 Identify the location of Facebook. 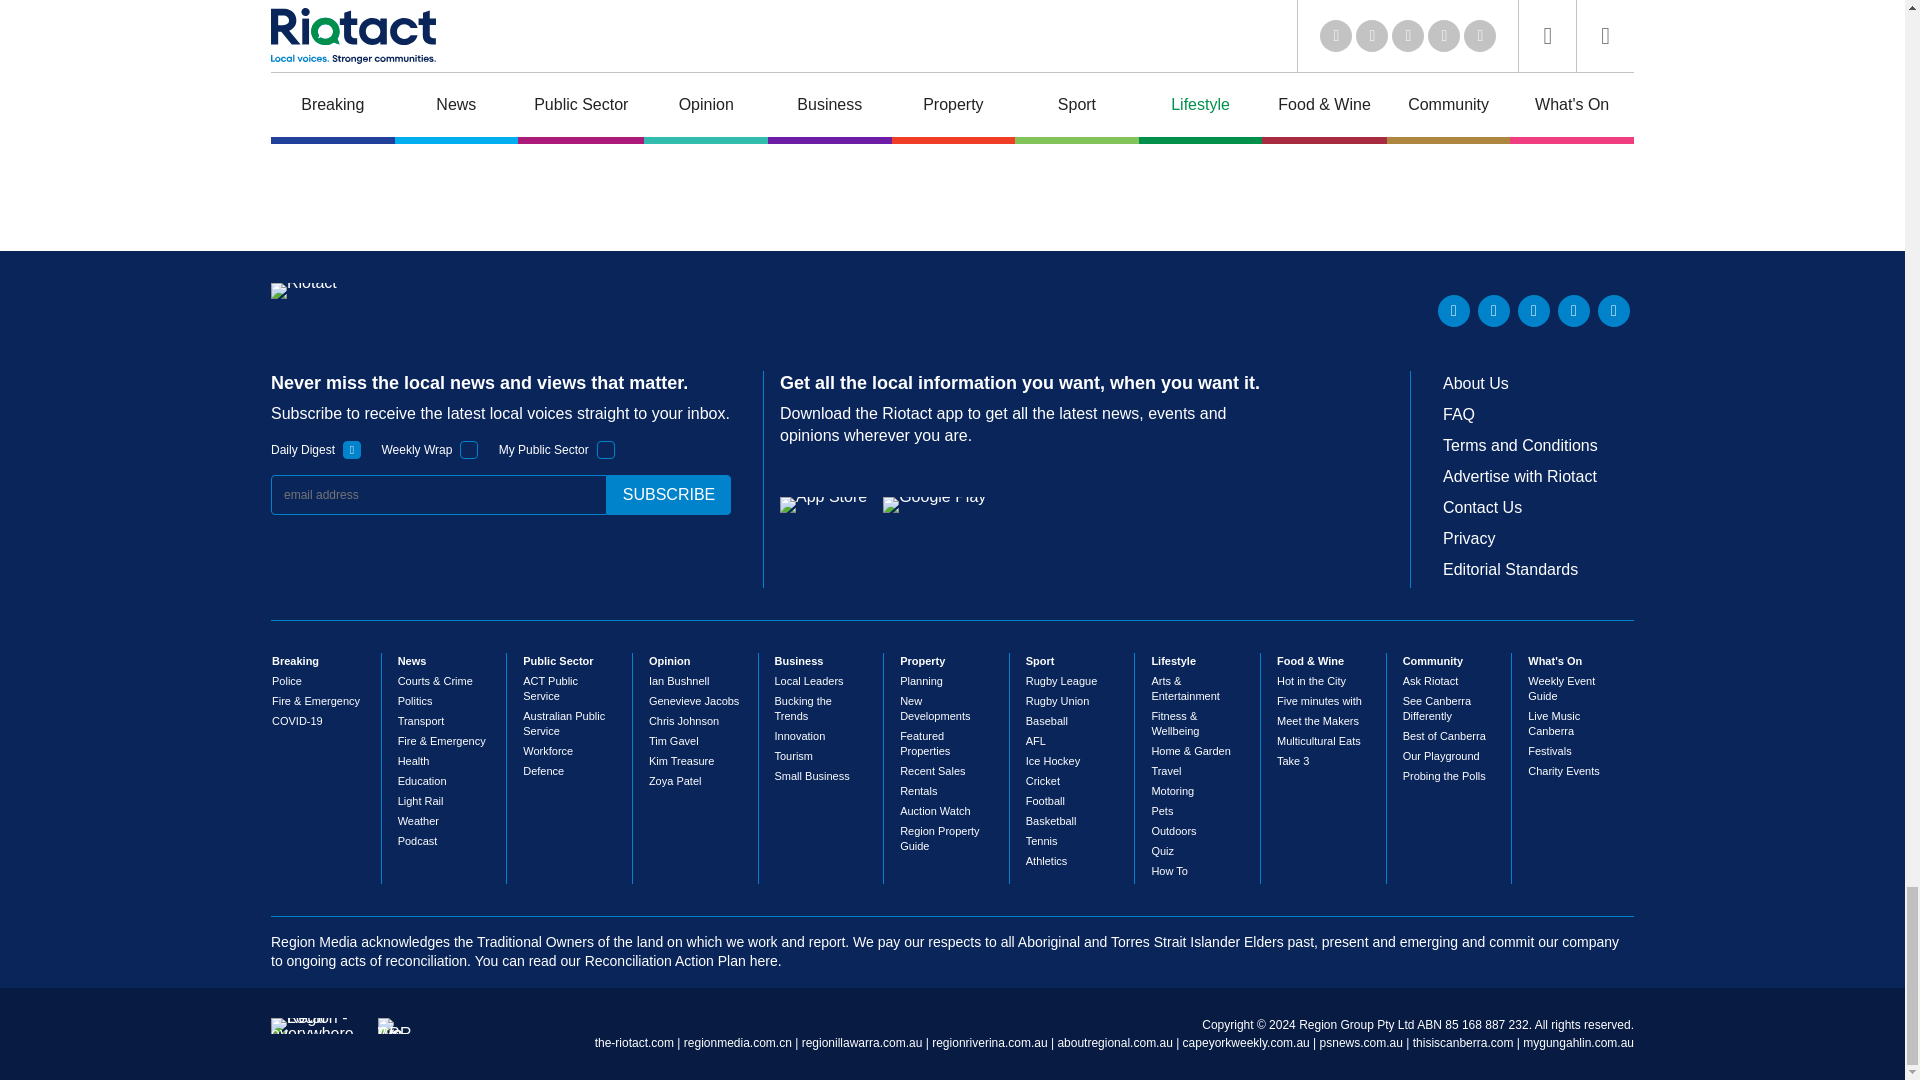
(1573, 310).